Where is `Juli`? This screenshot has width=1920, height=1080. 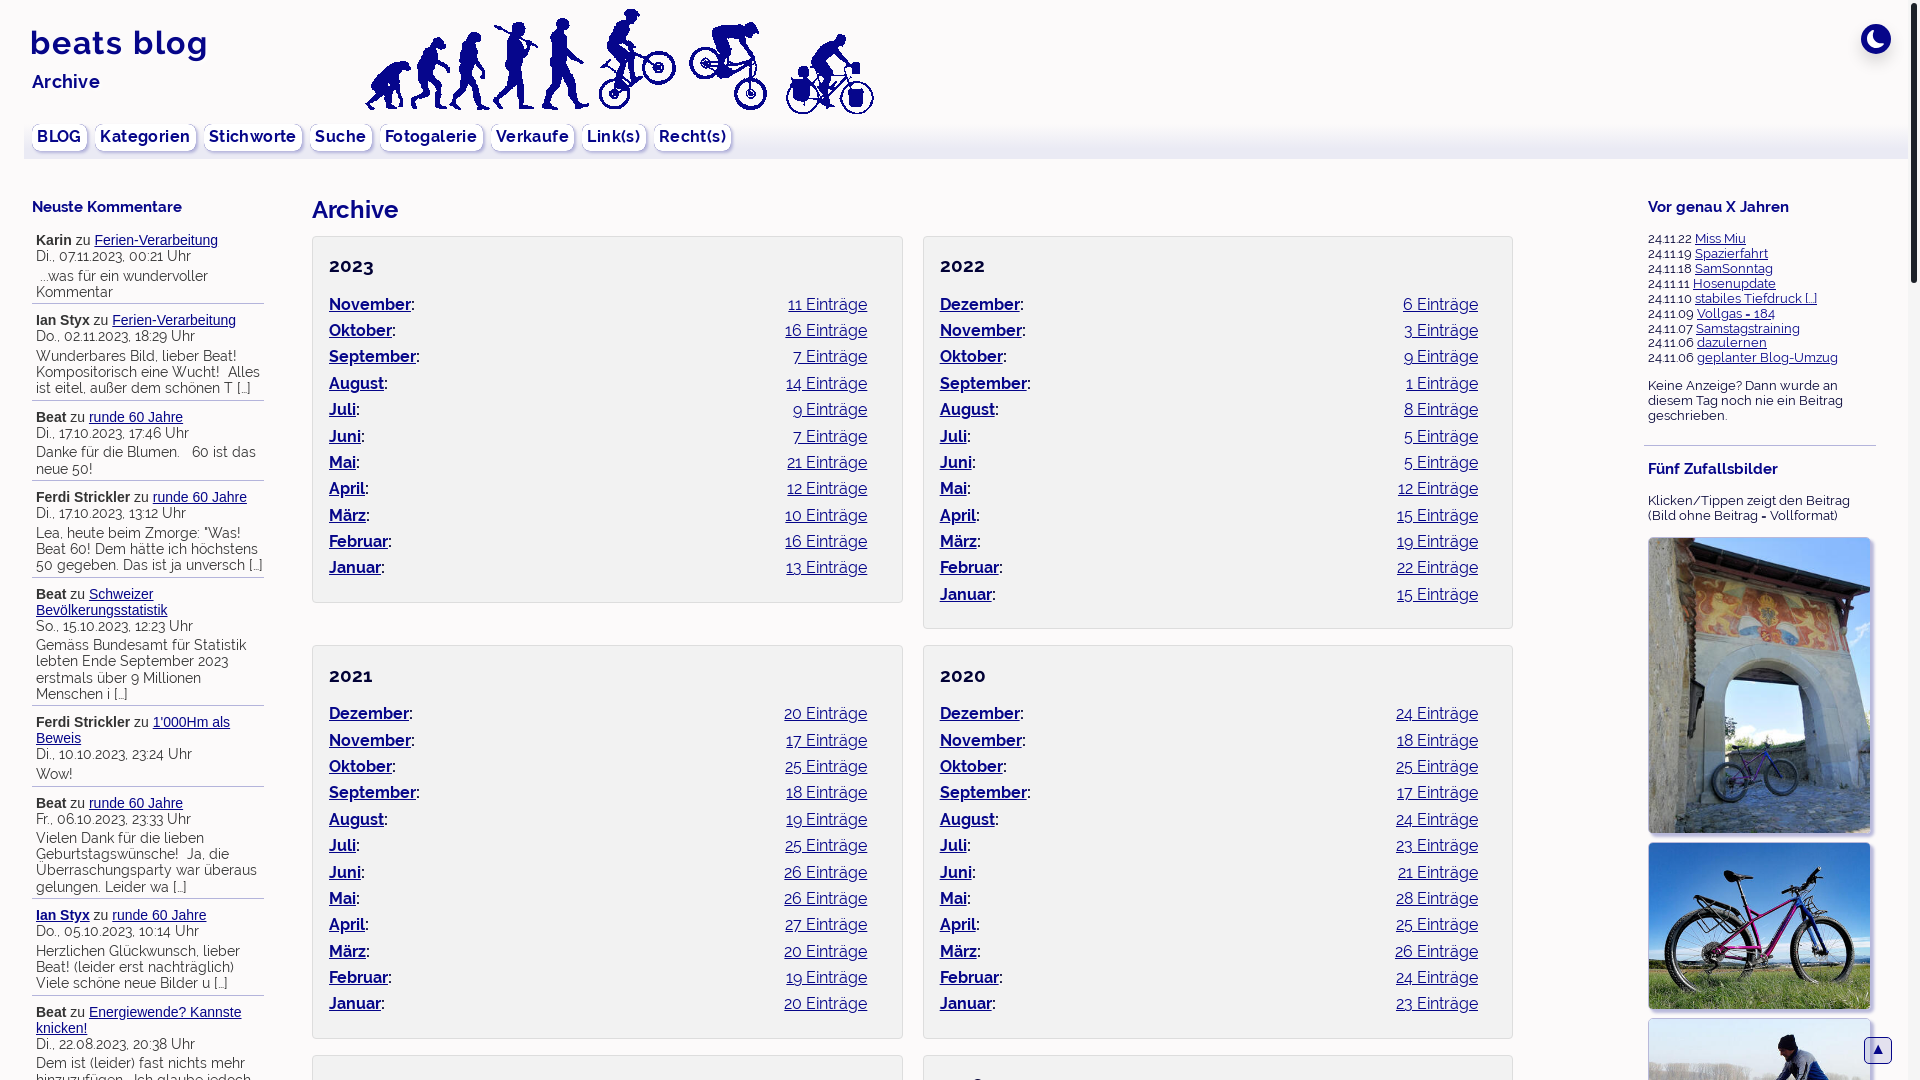
Juli is located at coordinates (342, 410).